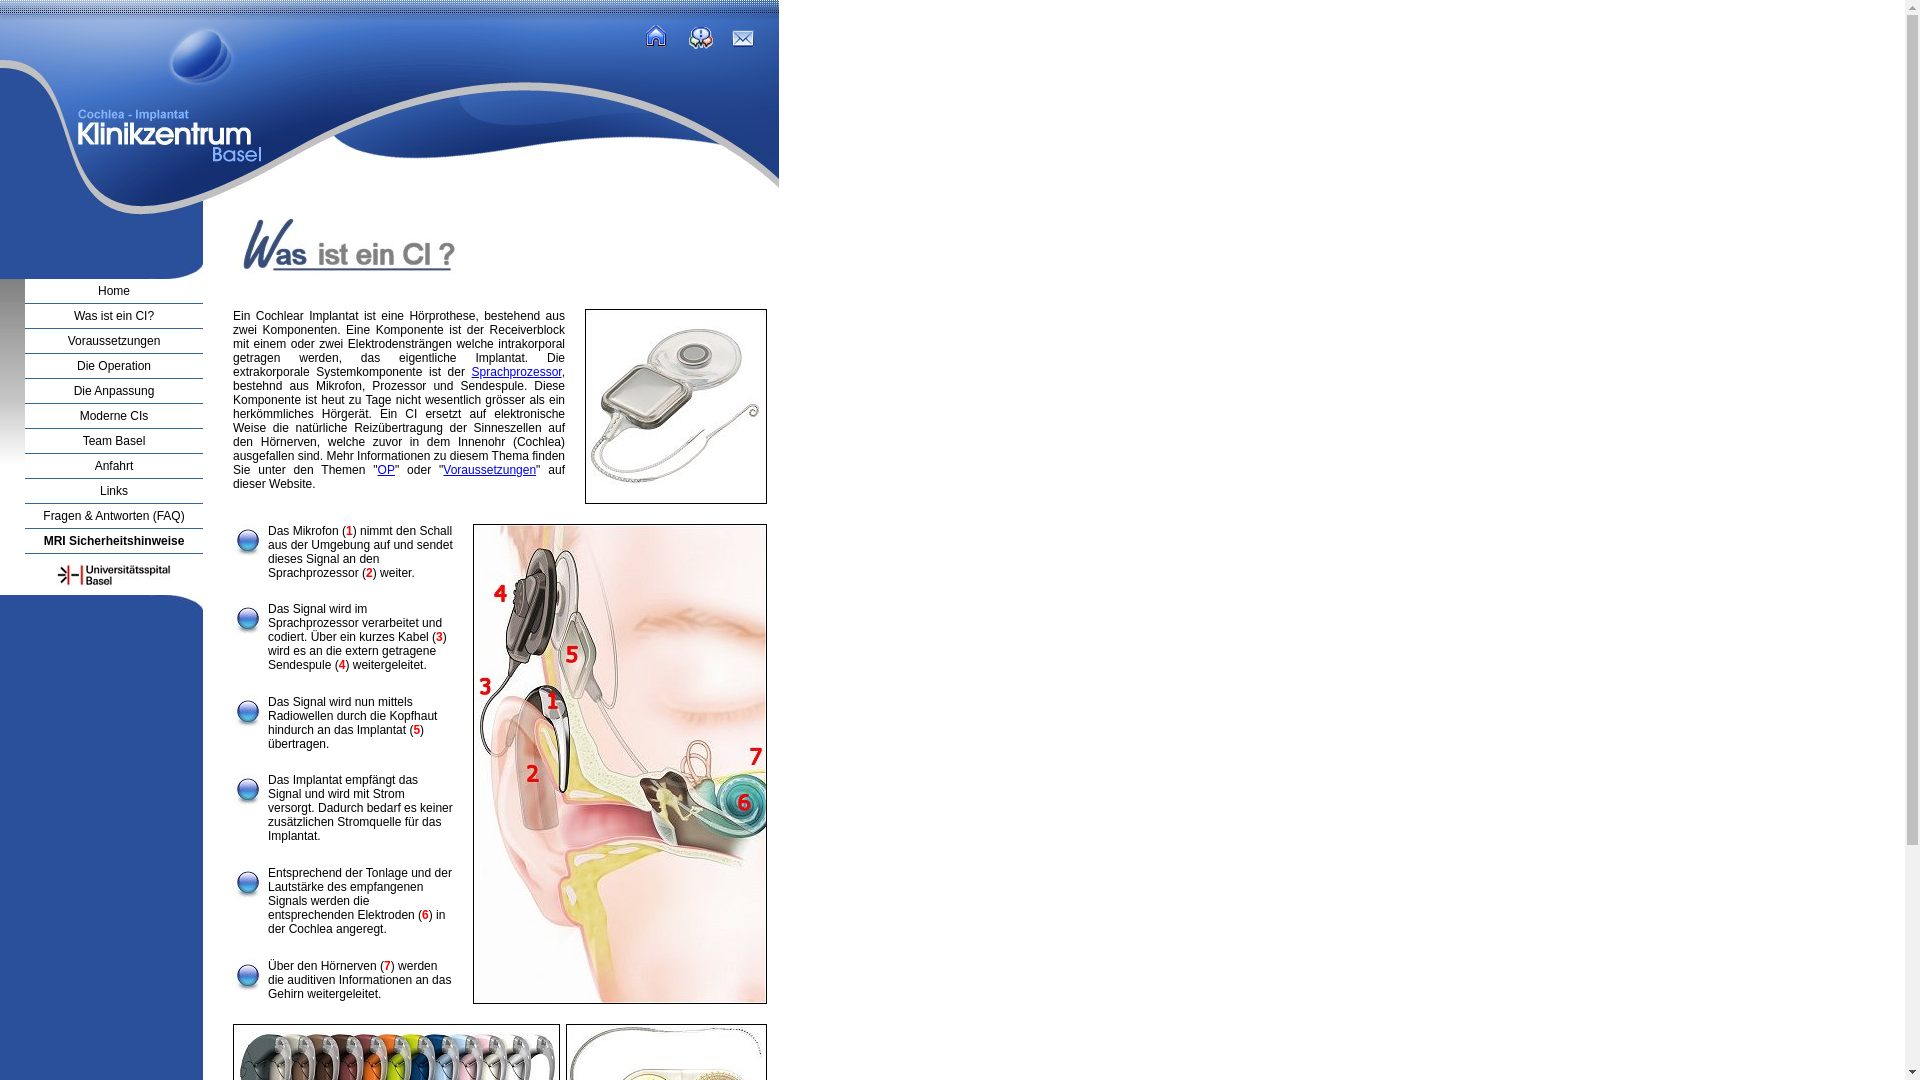 Image resolution: width=1920 pixels, height=1080 pixels. I want to click on Anfahrt, so click(114, 466).